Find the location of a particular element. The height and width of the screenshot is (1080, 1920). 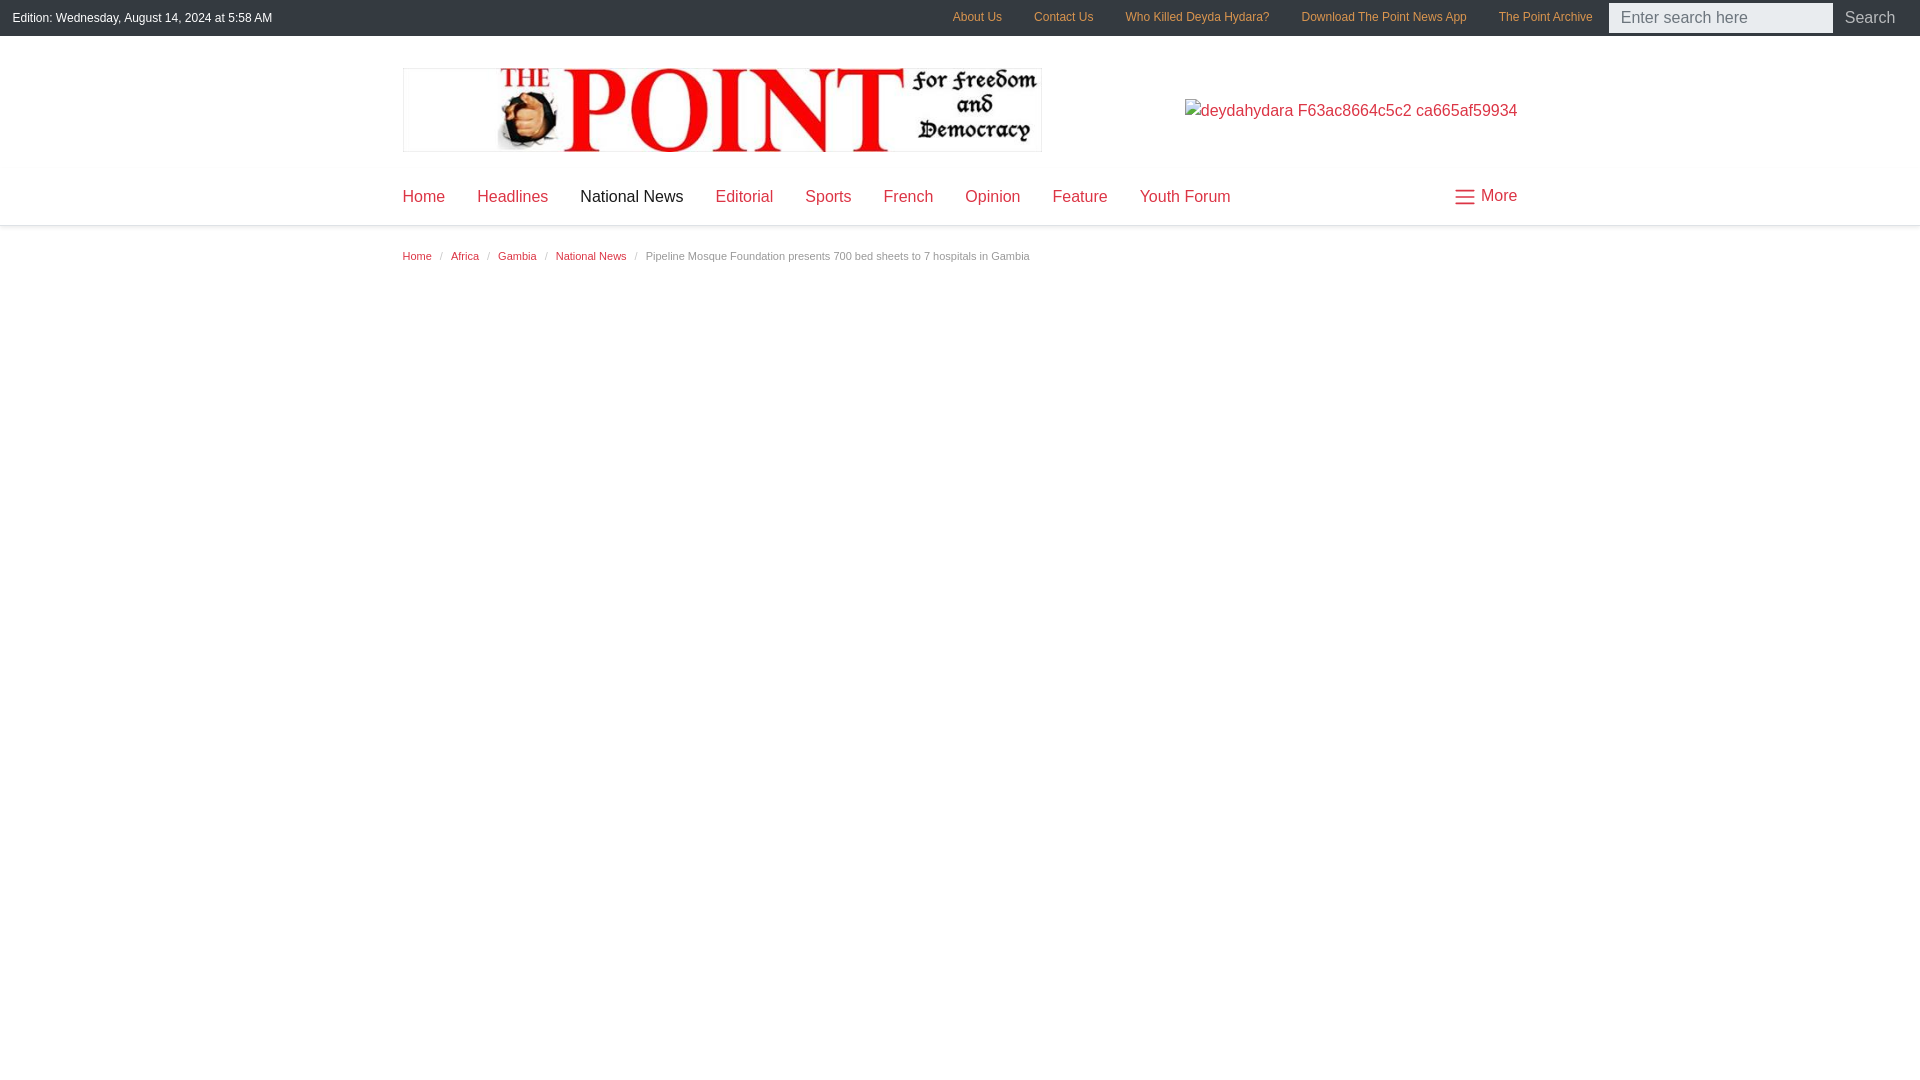

Who Killed Deyda Hydara? is located at coordinates (1196, 16).